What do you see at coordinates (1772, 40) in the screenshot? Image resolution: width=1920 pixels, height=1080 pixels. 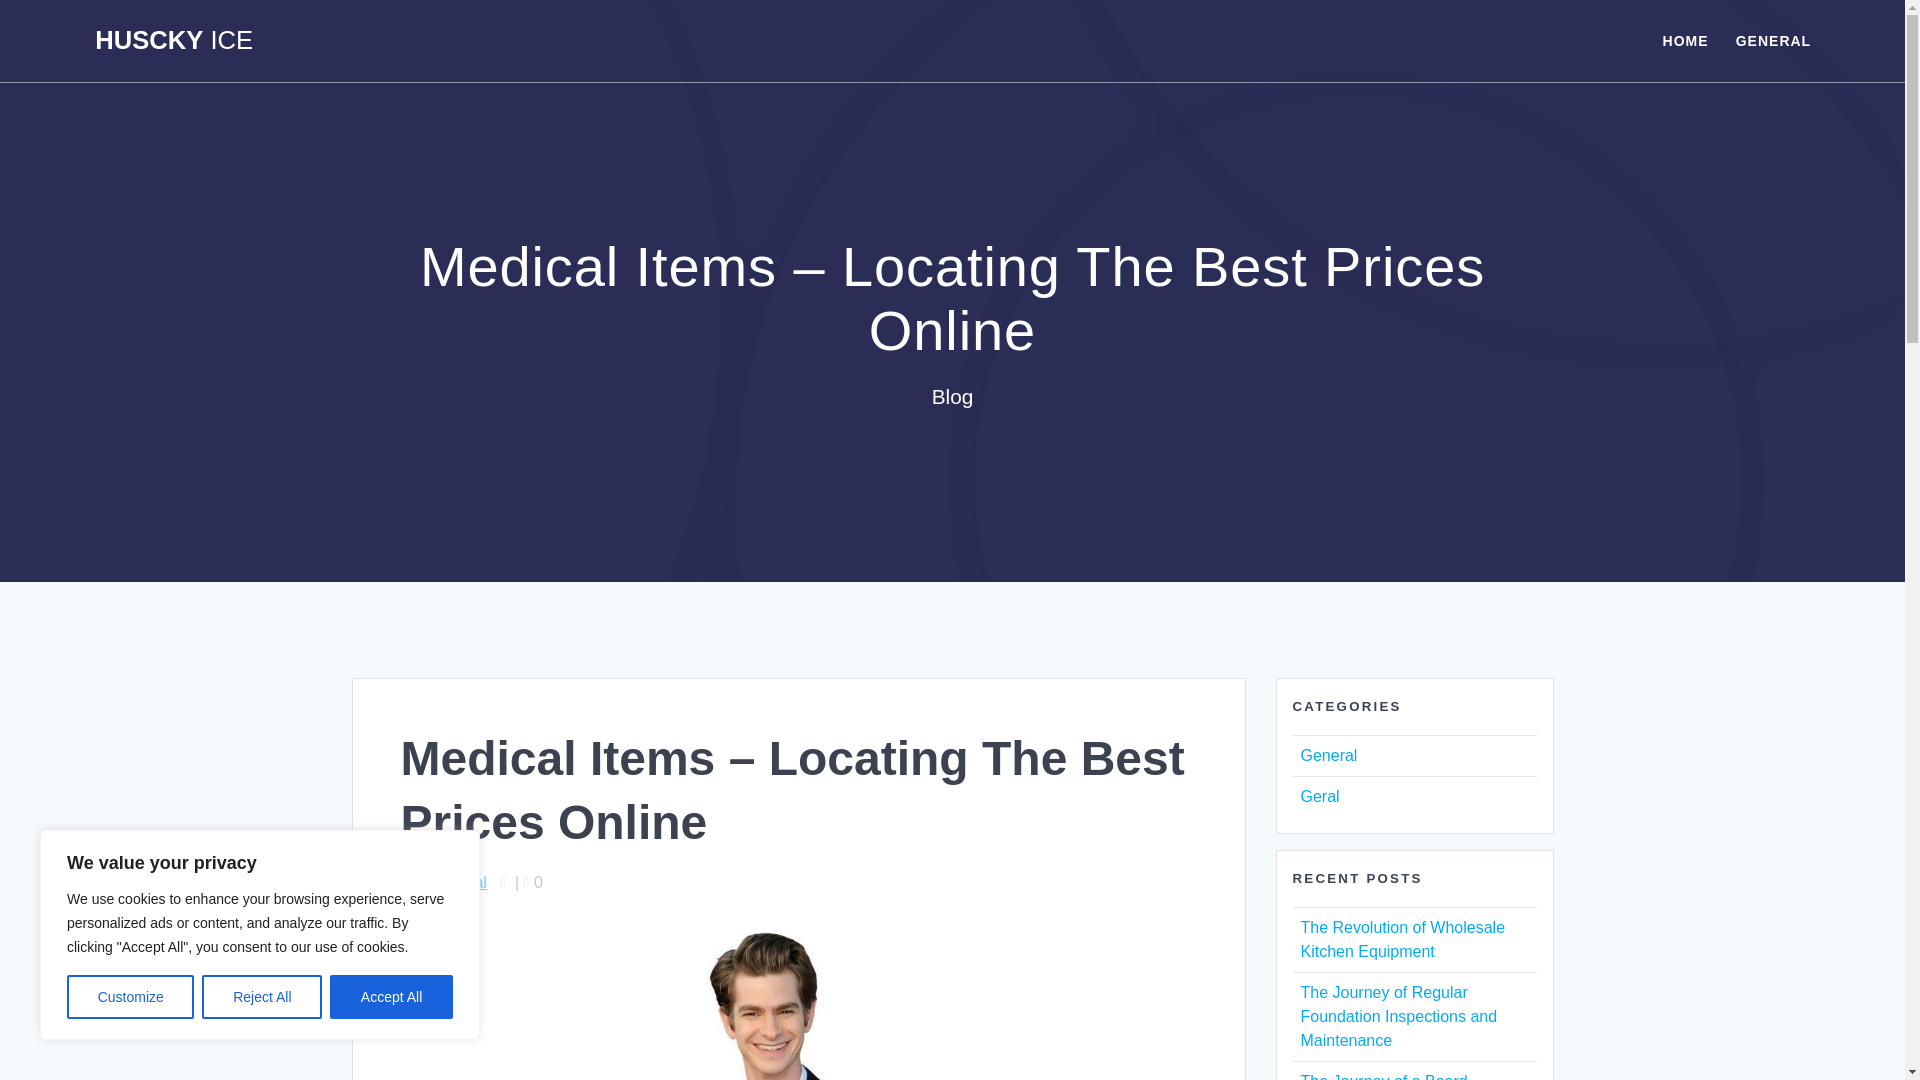 I see `GENERAL` at bounding box center [1772, 40].